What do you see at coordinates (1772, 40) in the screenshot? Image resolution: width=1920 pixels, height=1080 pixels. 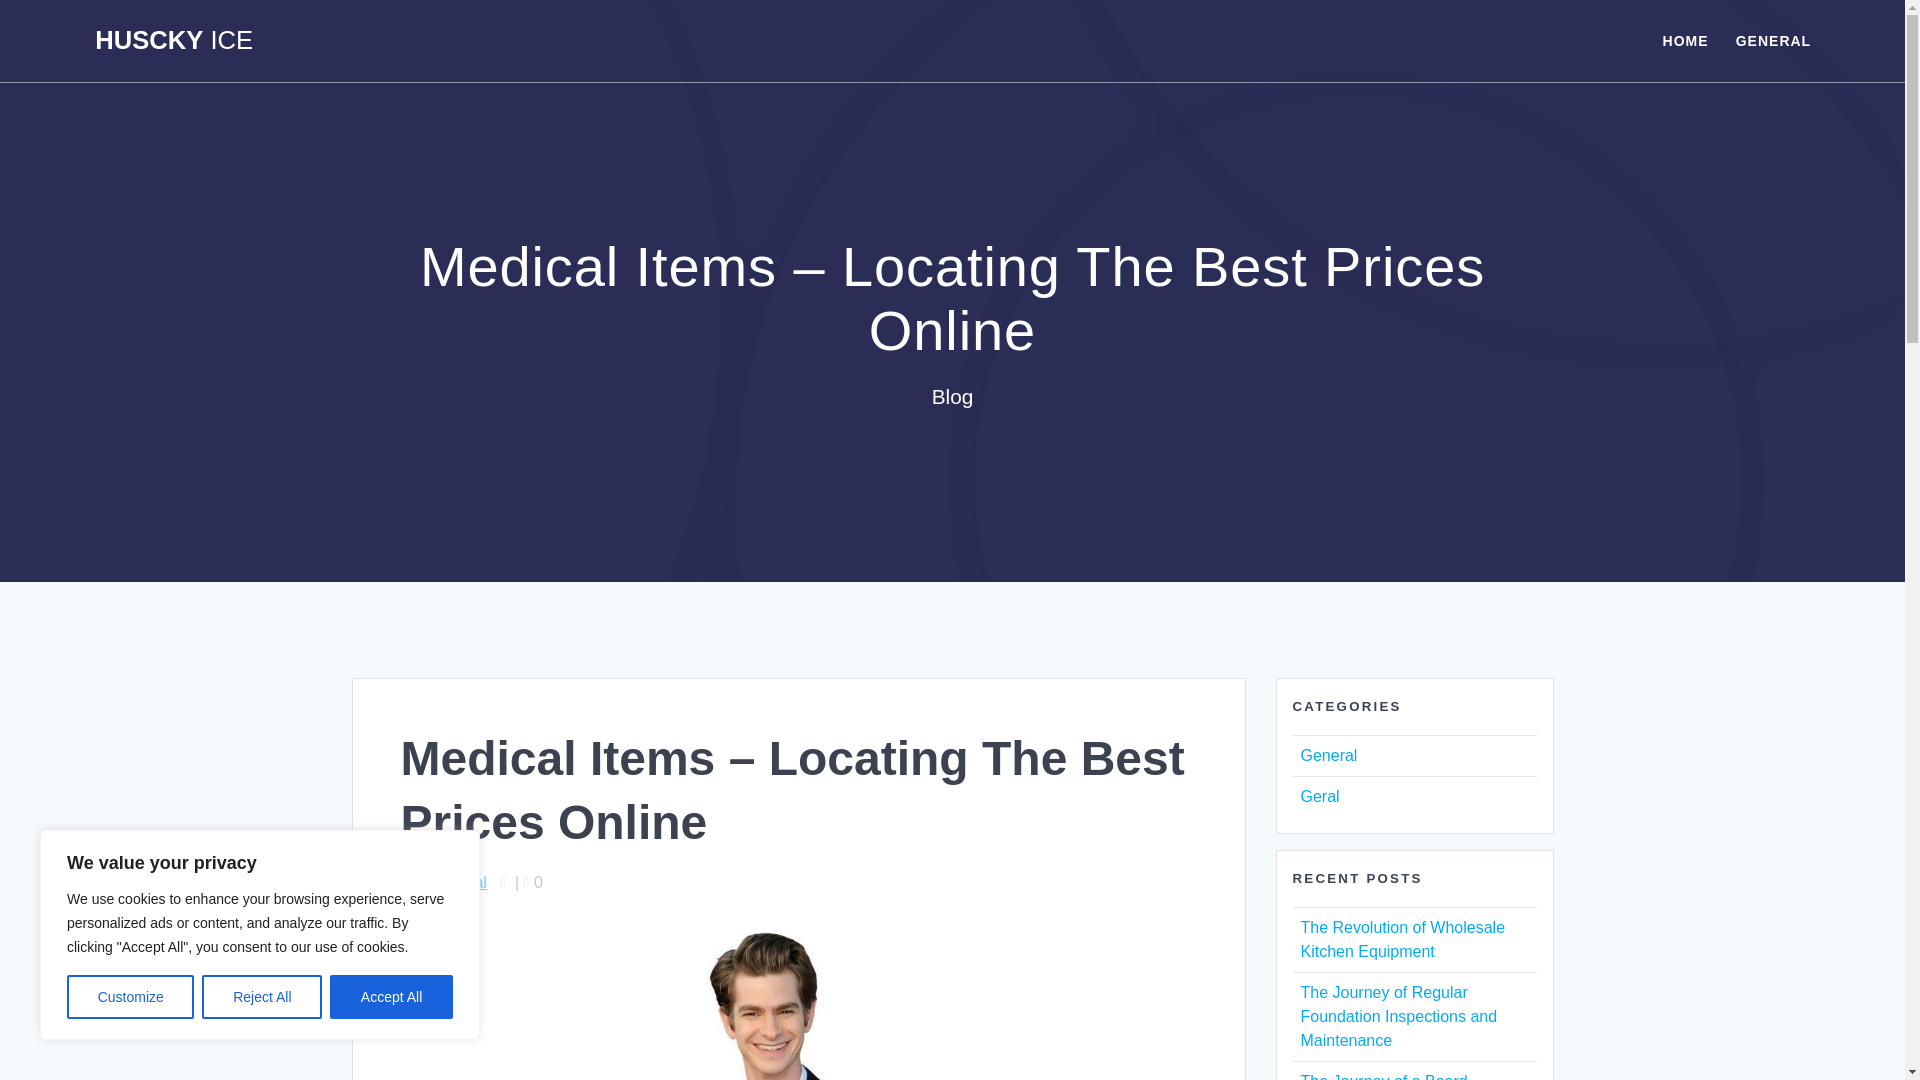 I see `GENERAL` at bounding box center [1772, 40].